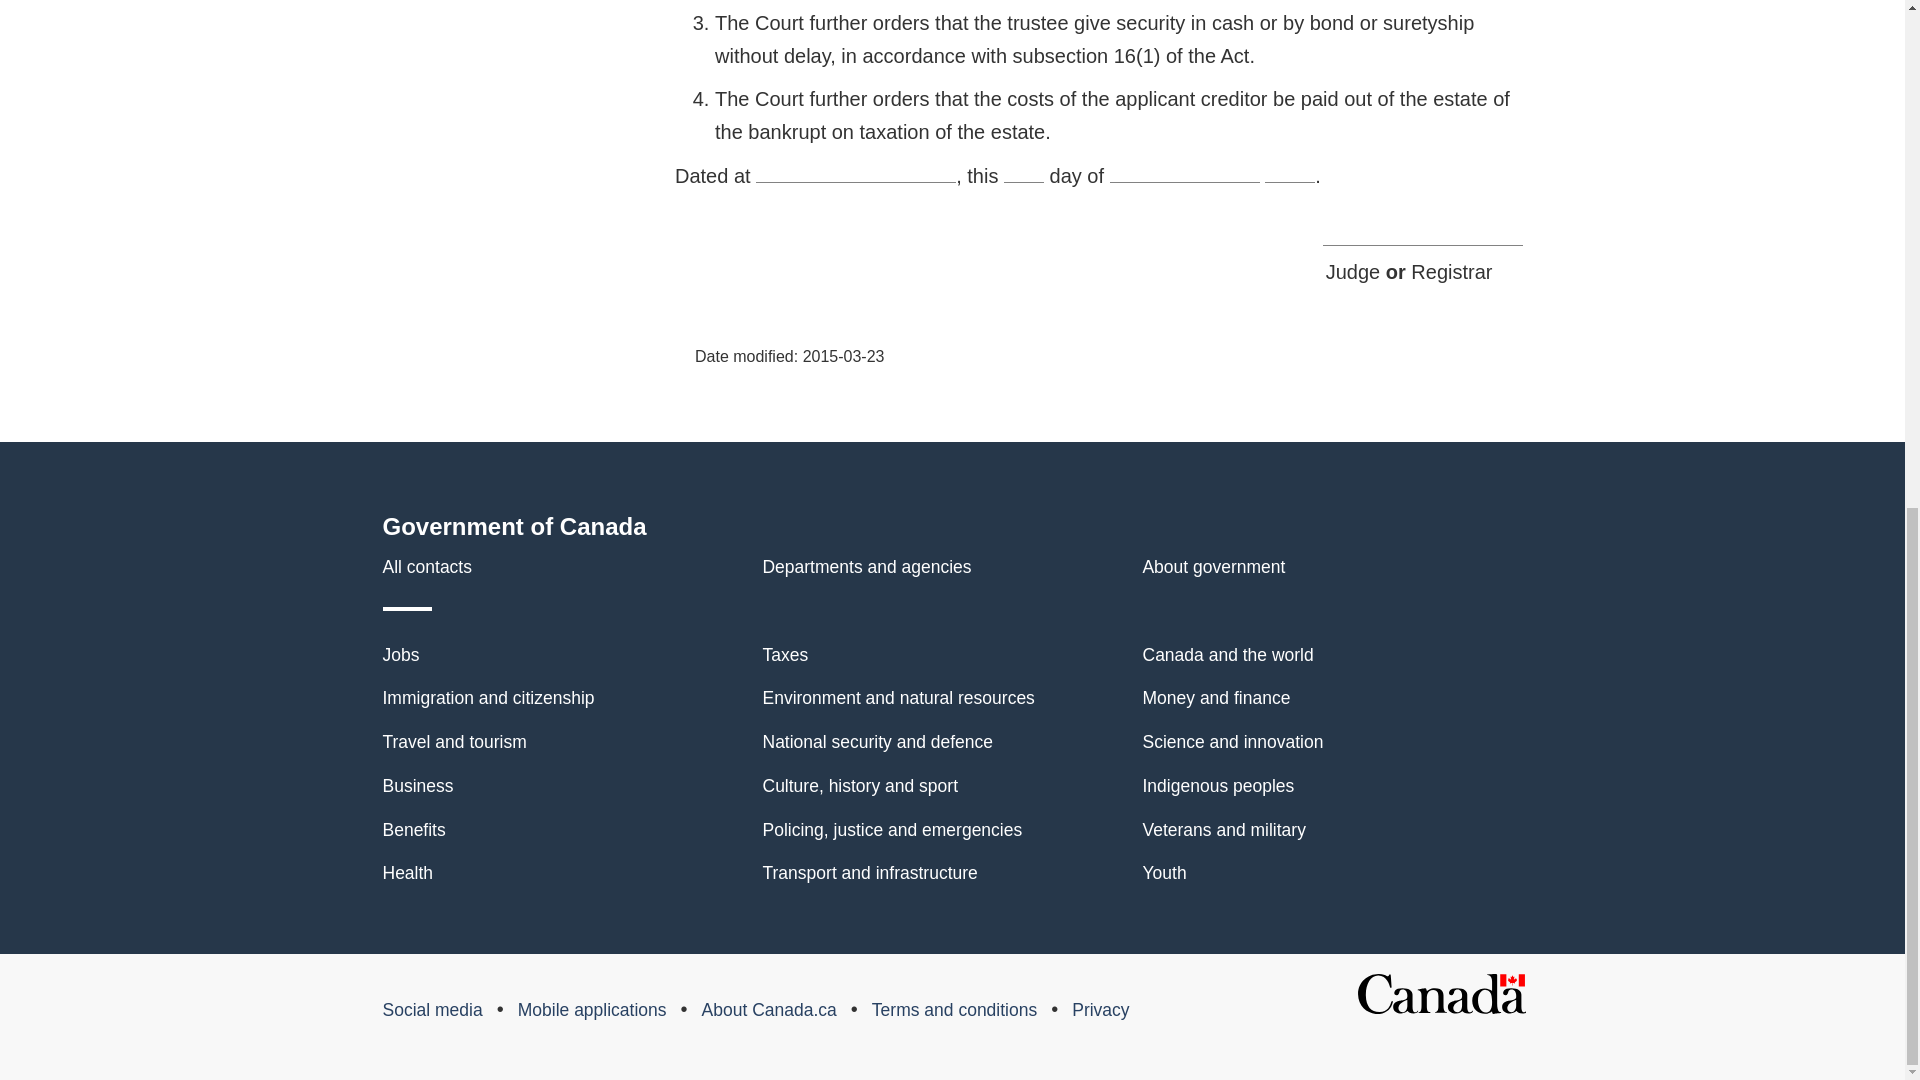 The image size is (1920, 1080). Describe the element at coordinates (785, 654) in the screenshot. I see `Taxes` at that location.